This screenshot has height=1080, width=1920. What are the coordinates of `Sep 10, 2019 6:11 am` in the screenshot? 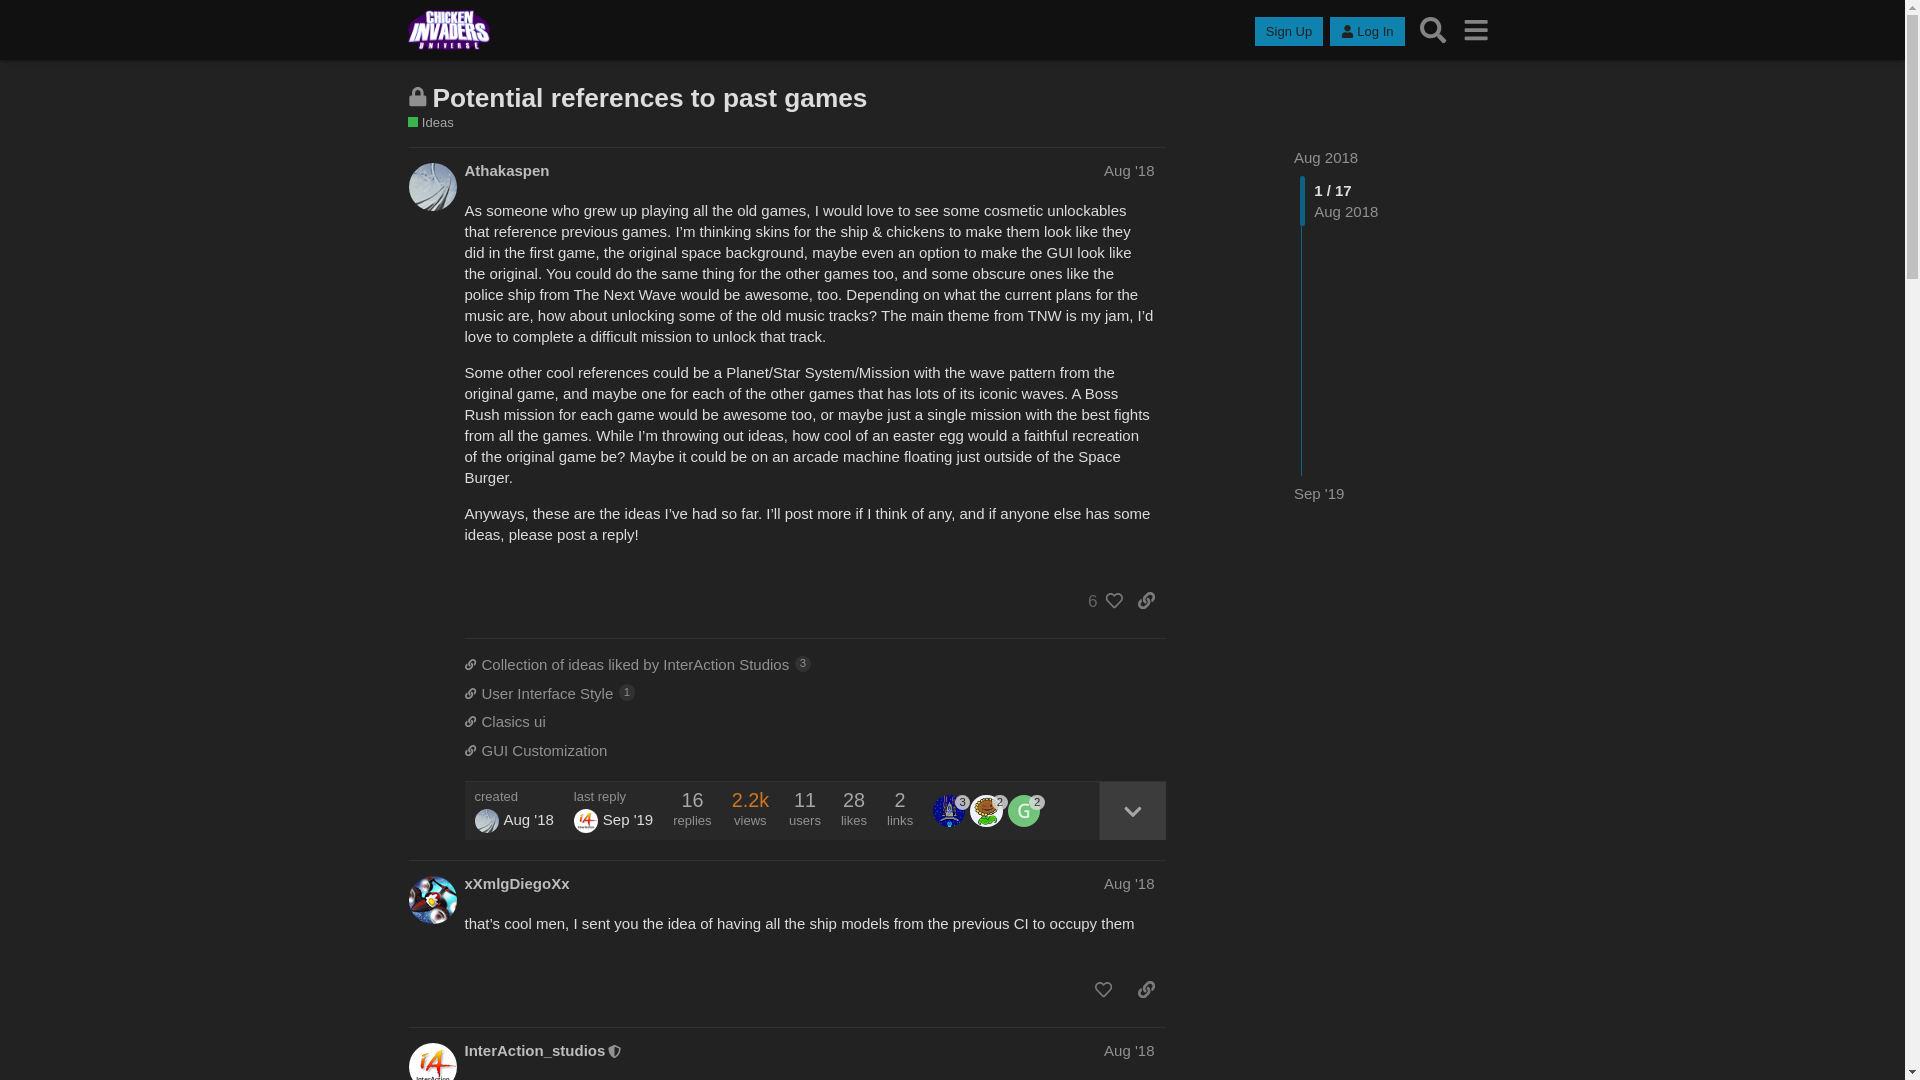 It's located at (1319, 493).